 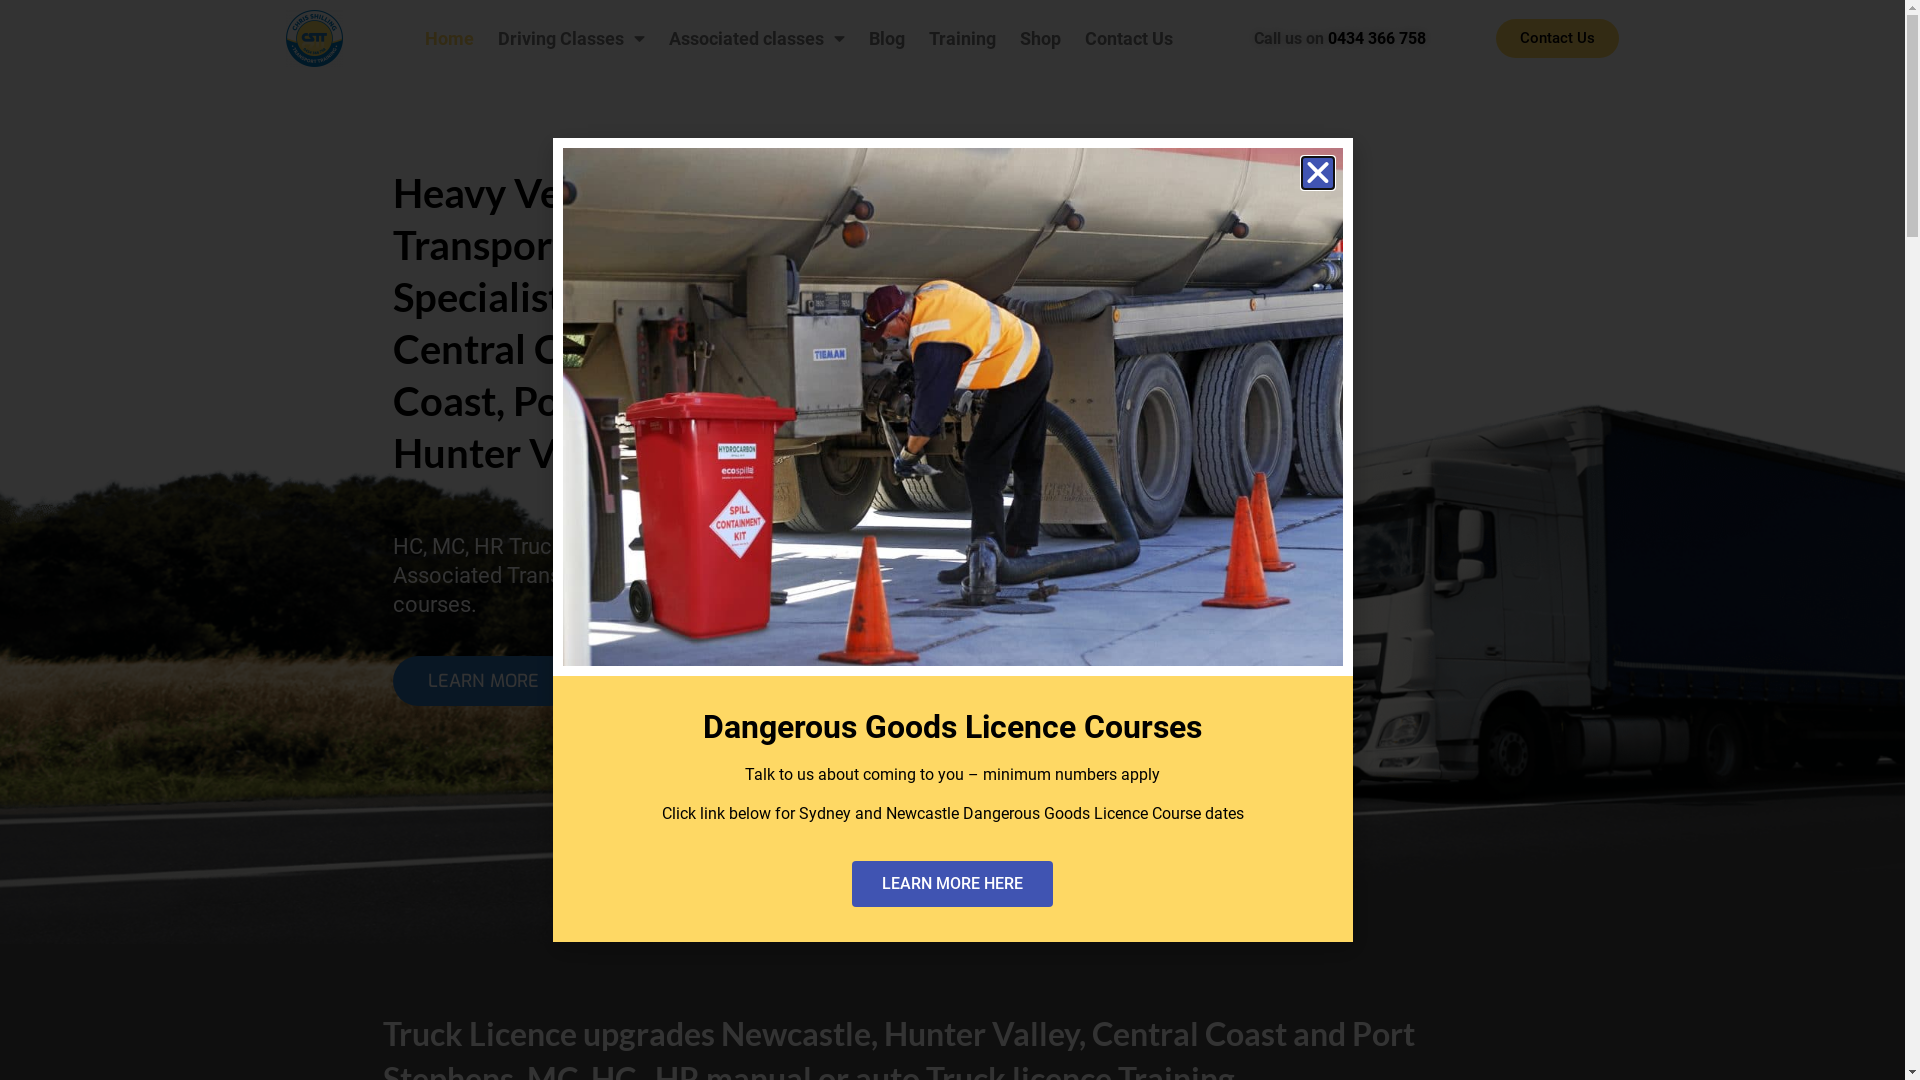 What do you see at coordinates (450, 39) in the screenshot?
I see `Home` at bounding box center [450, 39].